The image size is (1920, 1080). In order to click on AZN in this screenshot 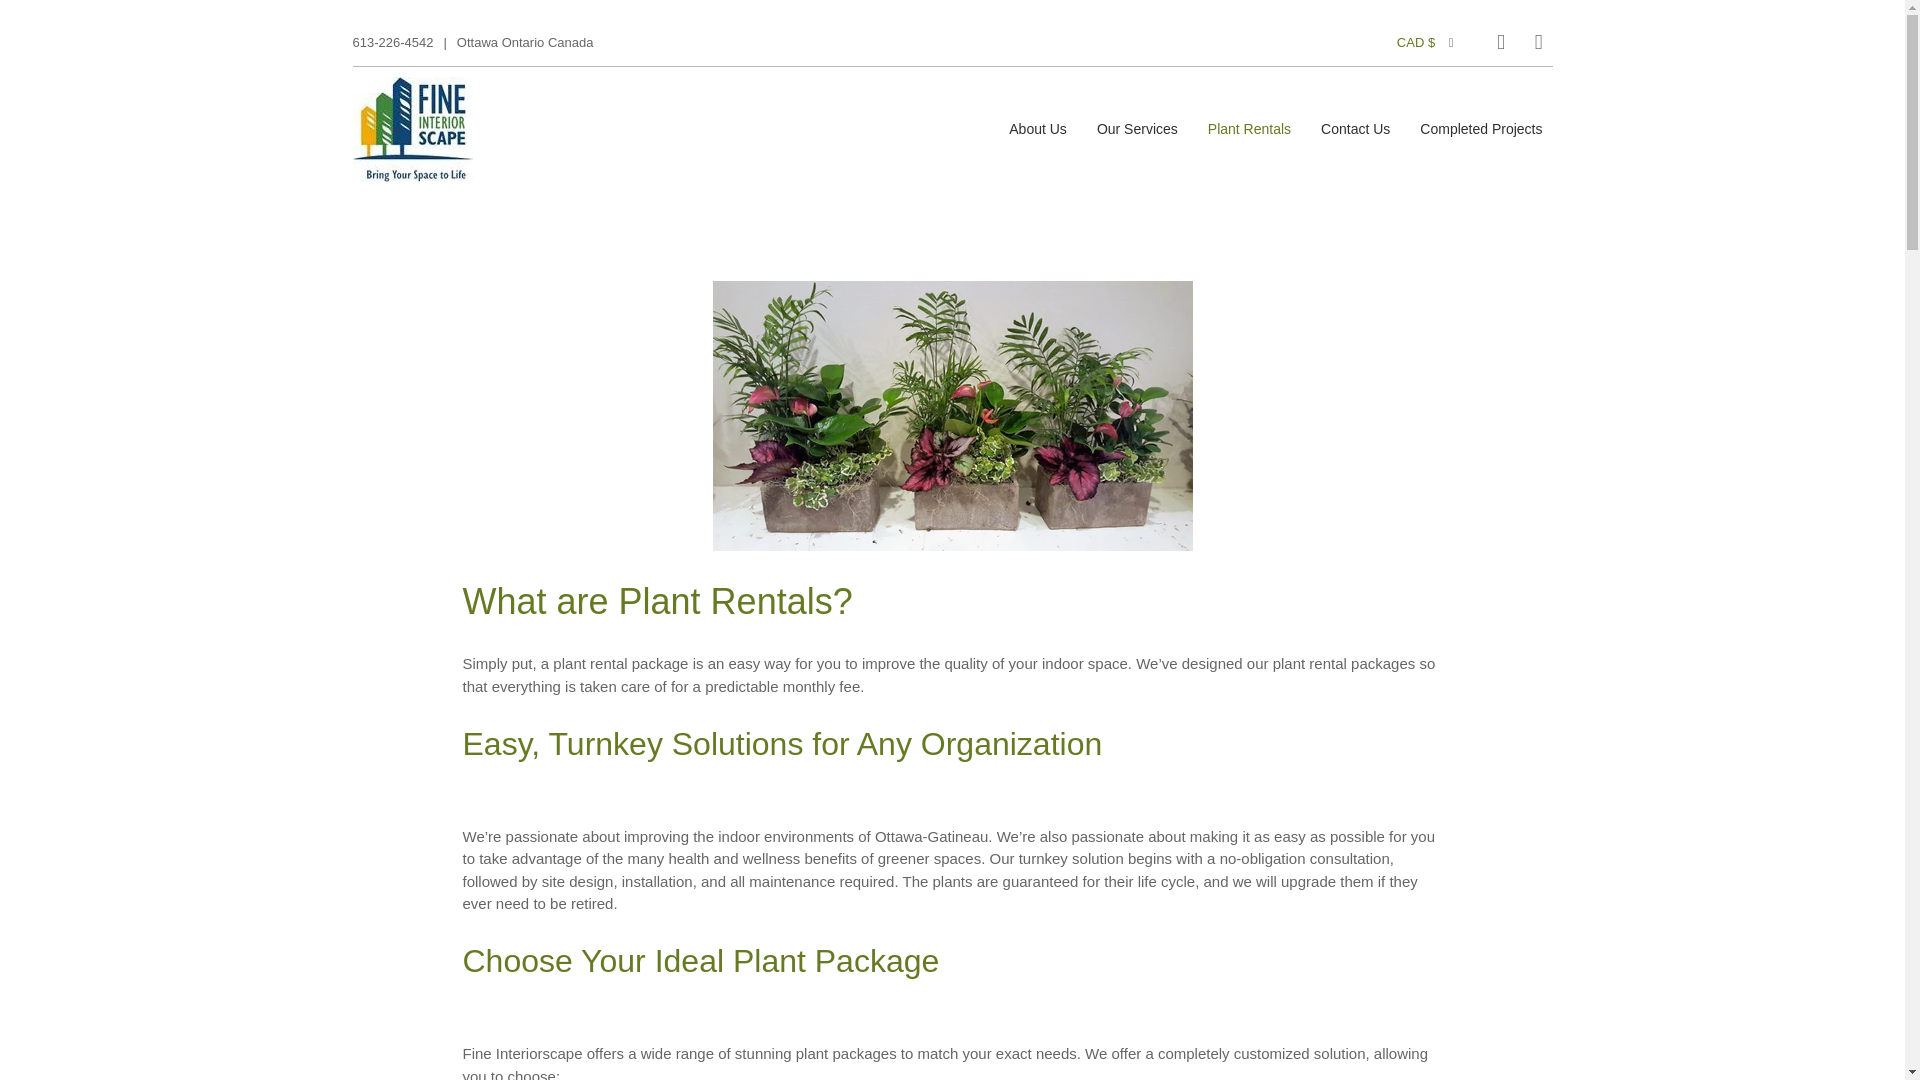, I will do `click(1431, 402)`.